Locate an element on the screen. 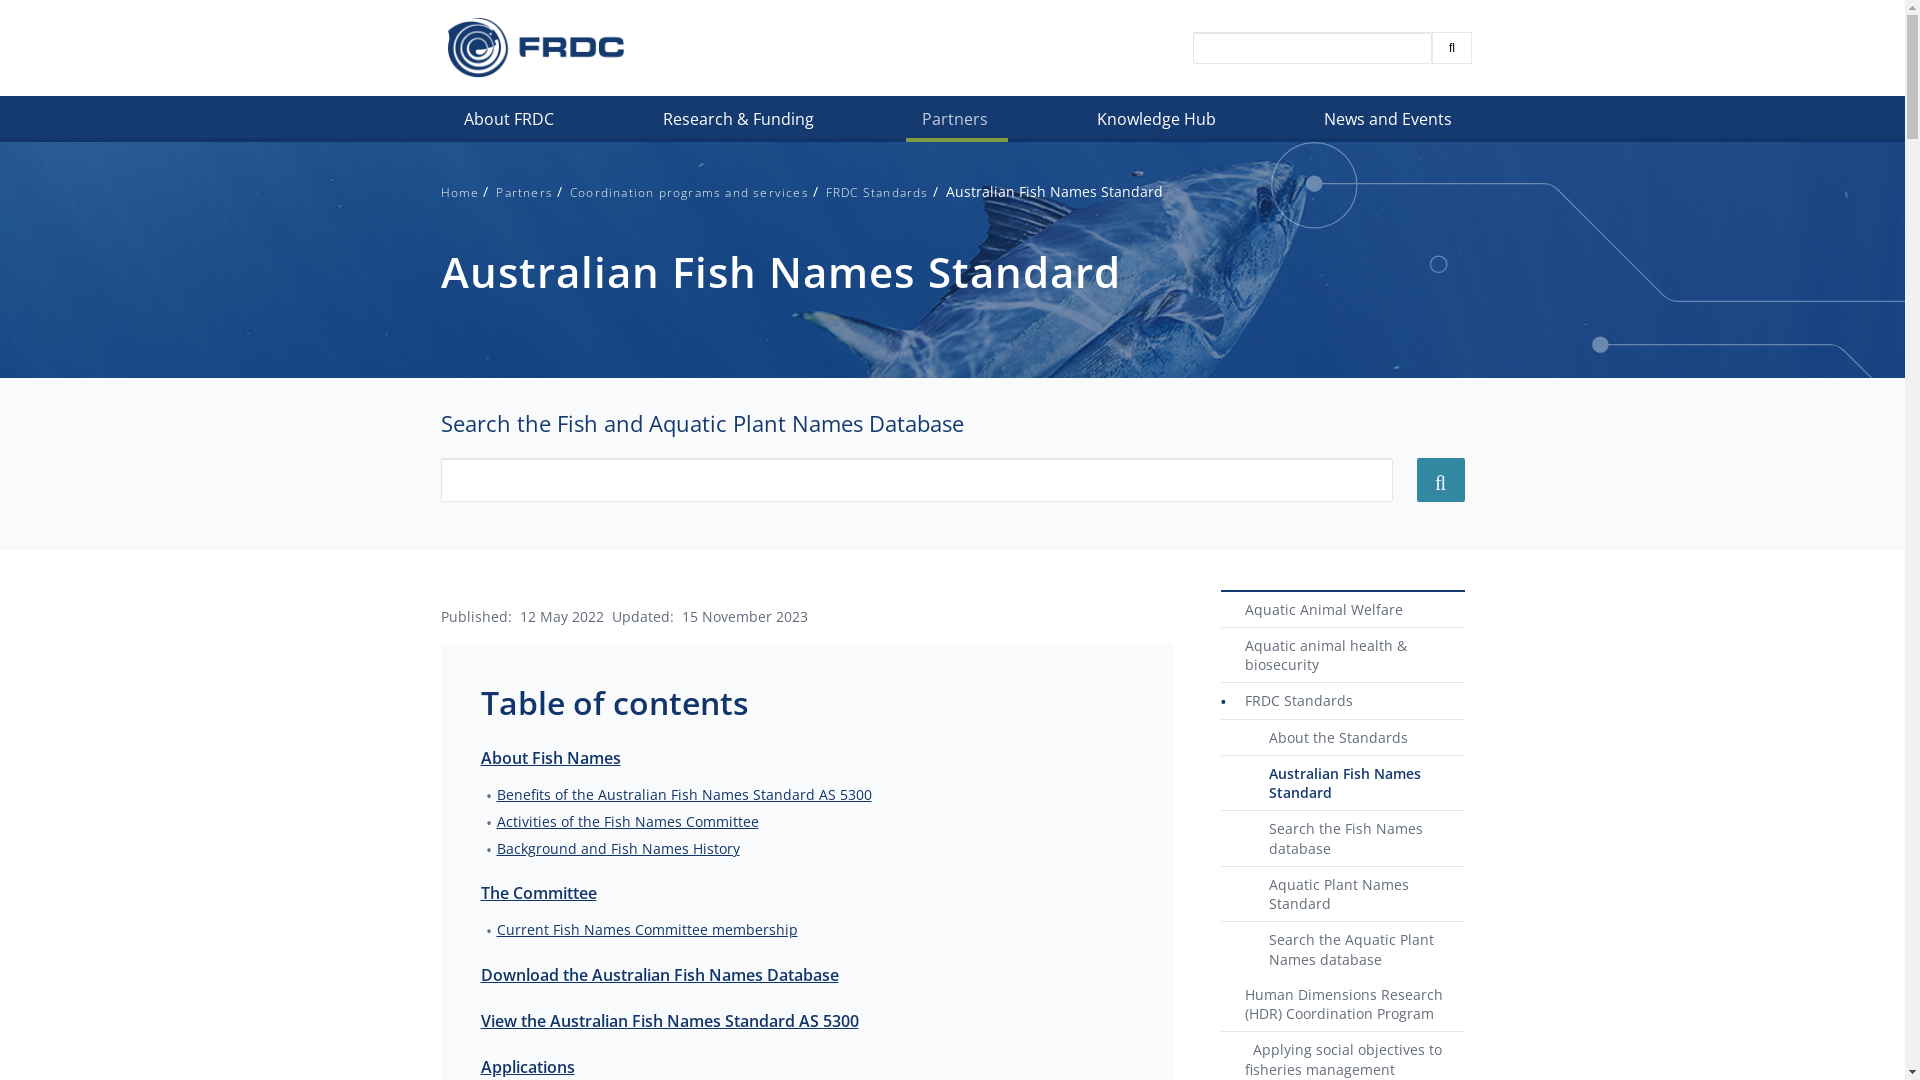 This screenshot has width=1920, height=1080. View the Australian Fish Names Standard AS 5300 is located at coordinates (669, 1021).